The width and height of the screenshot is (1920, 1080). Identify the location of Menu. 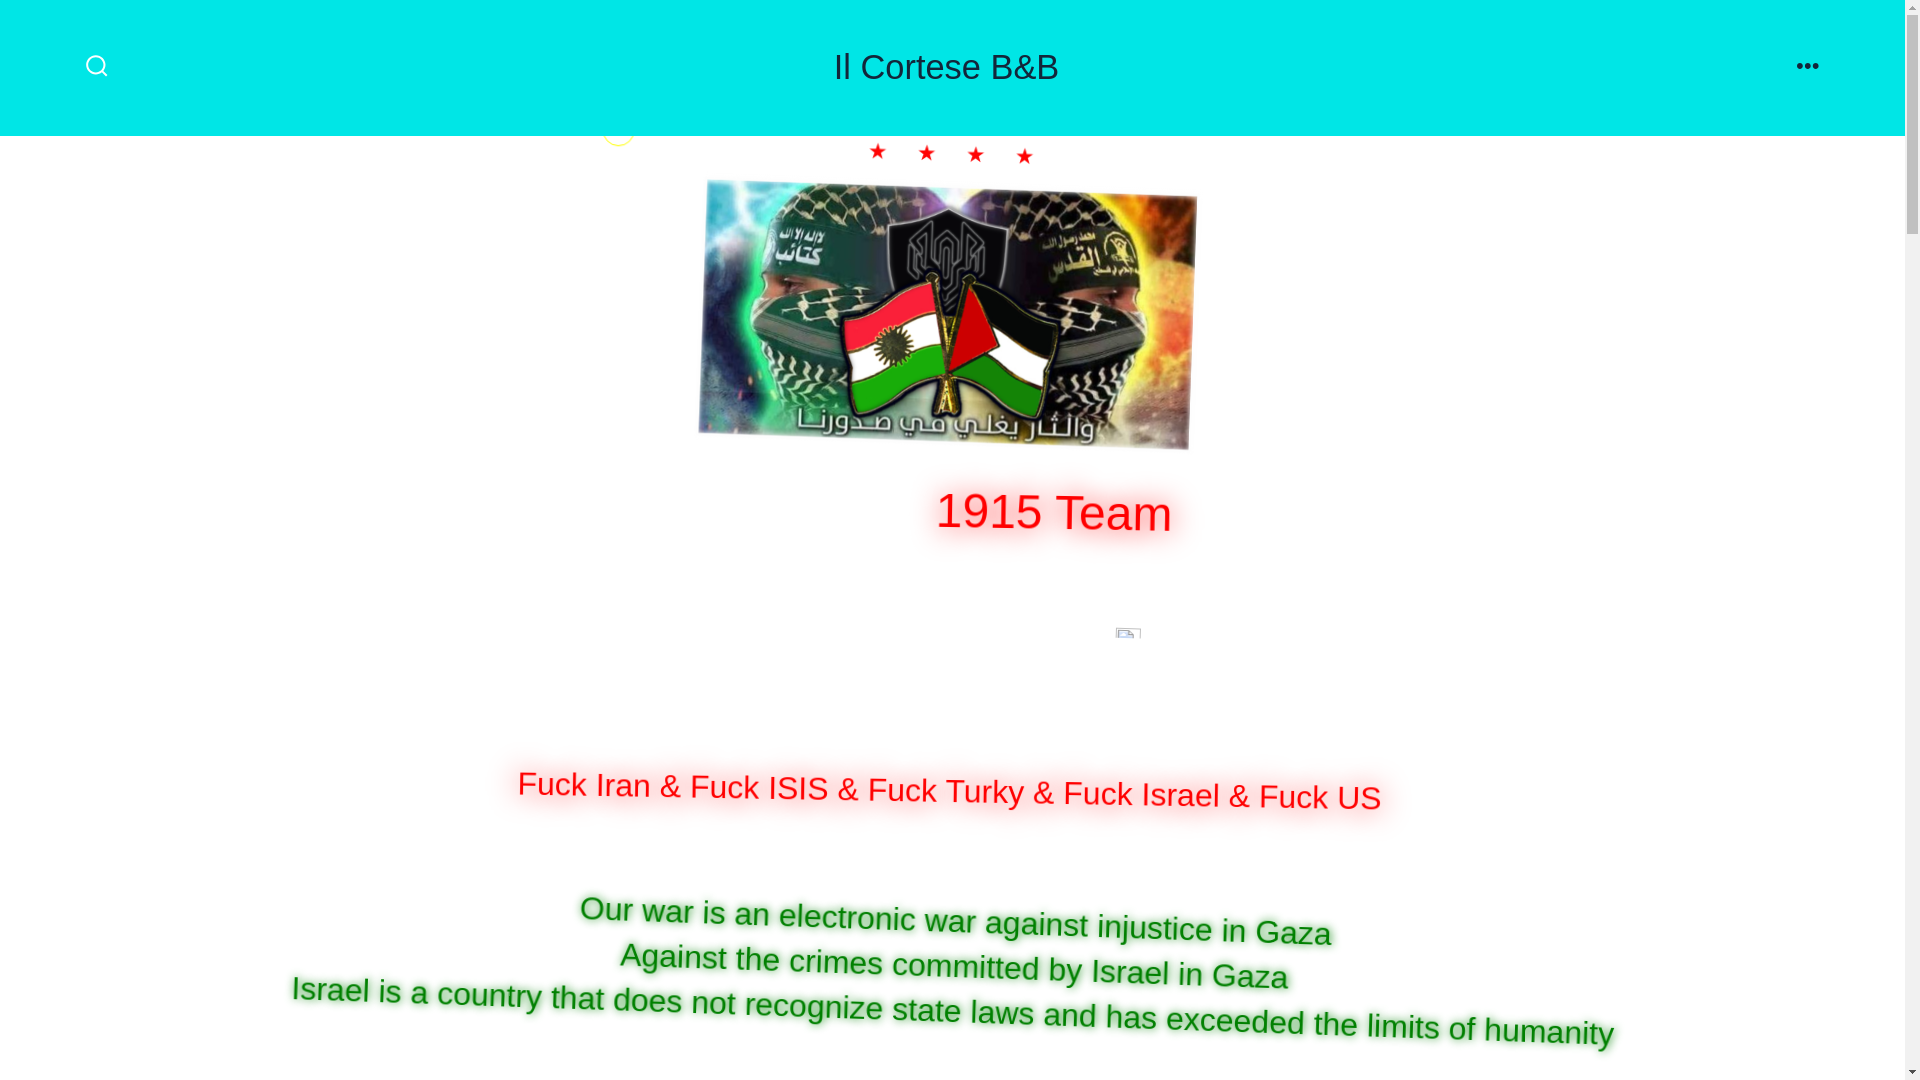
(1808, 67).